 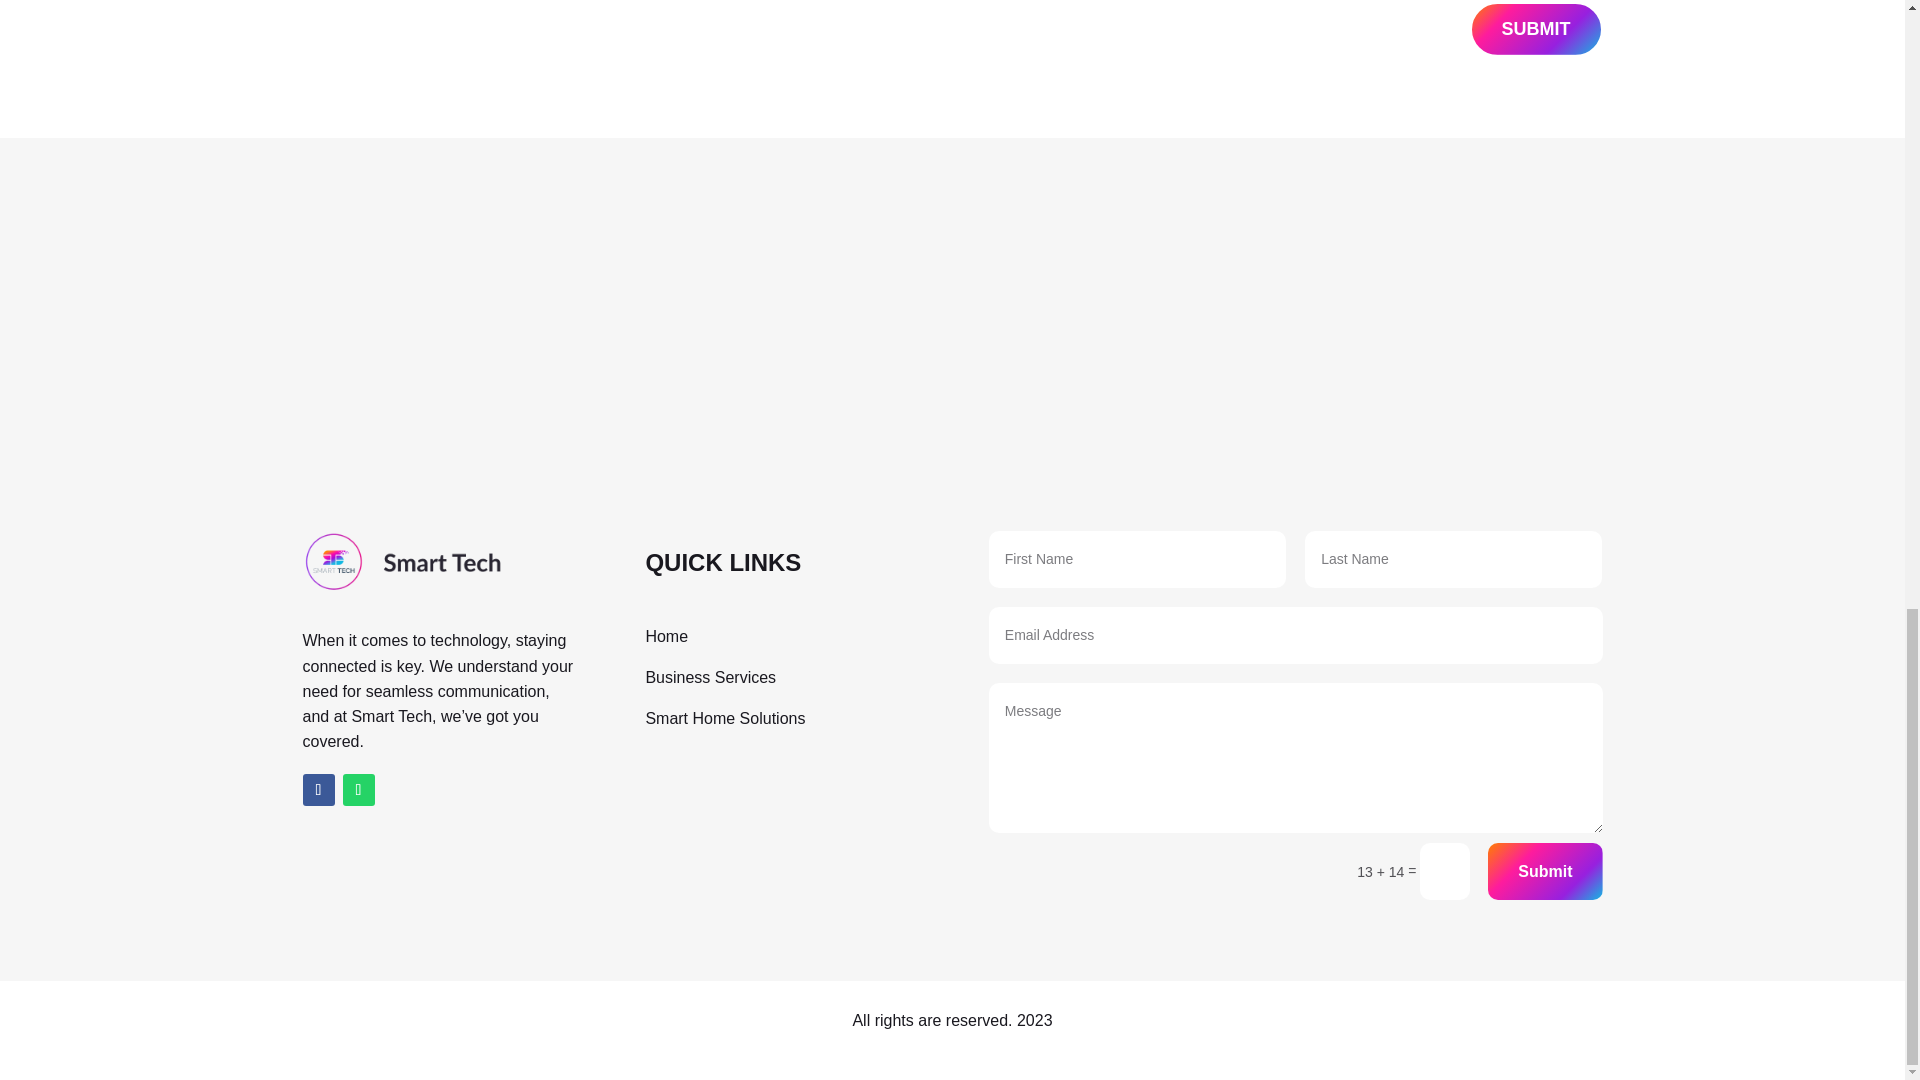 What do you see at coordinates (724, 718) in the screenshot?
I see `Smart Home Solutions` at bounding box center [724, 718].